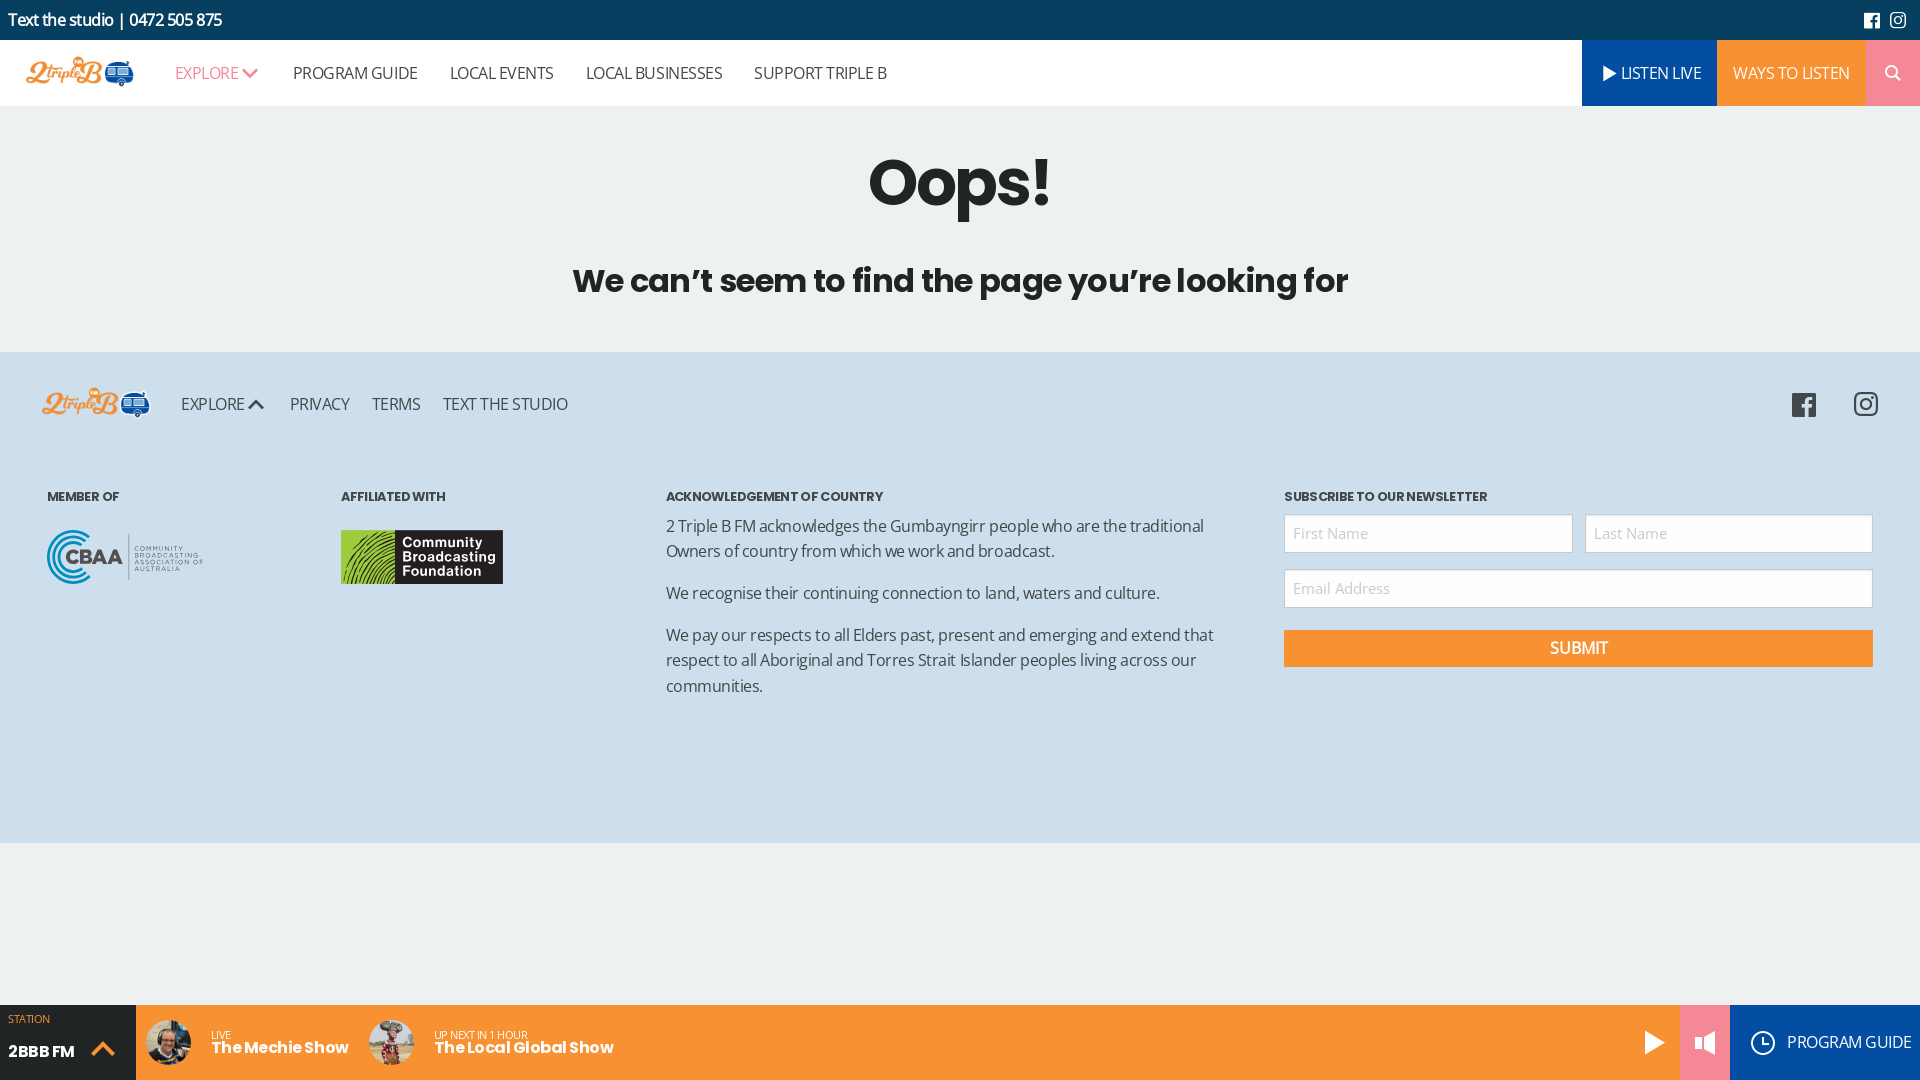 Image resolution: width=1920 pixels, height=1080 pixels. What do you see at coordinates (1863, 404) in the screenshot?
I see ` ` at bounding box center [1863, 404].